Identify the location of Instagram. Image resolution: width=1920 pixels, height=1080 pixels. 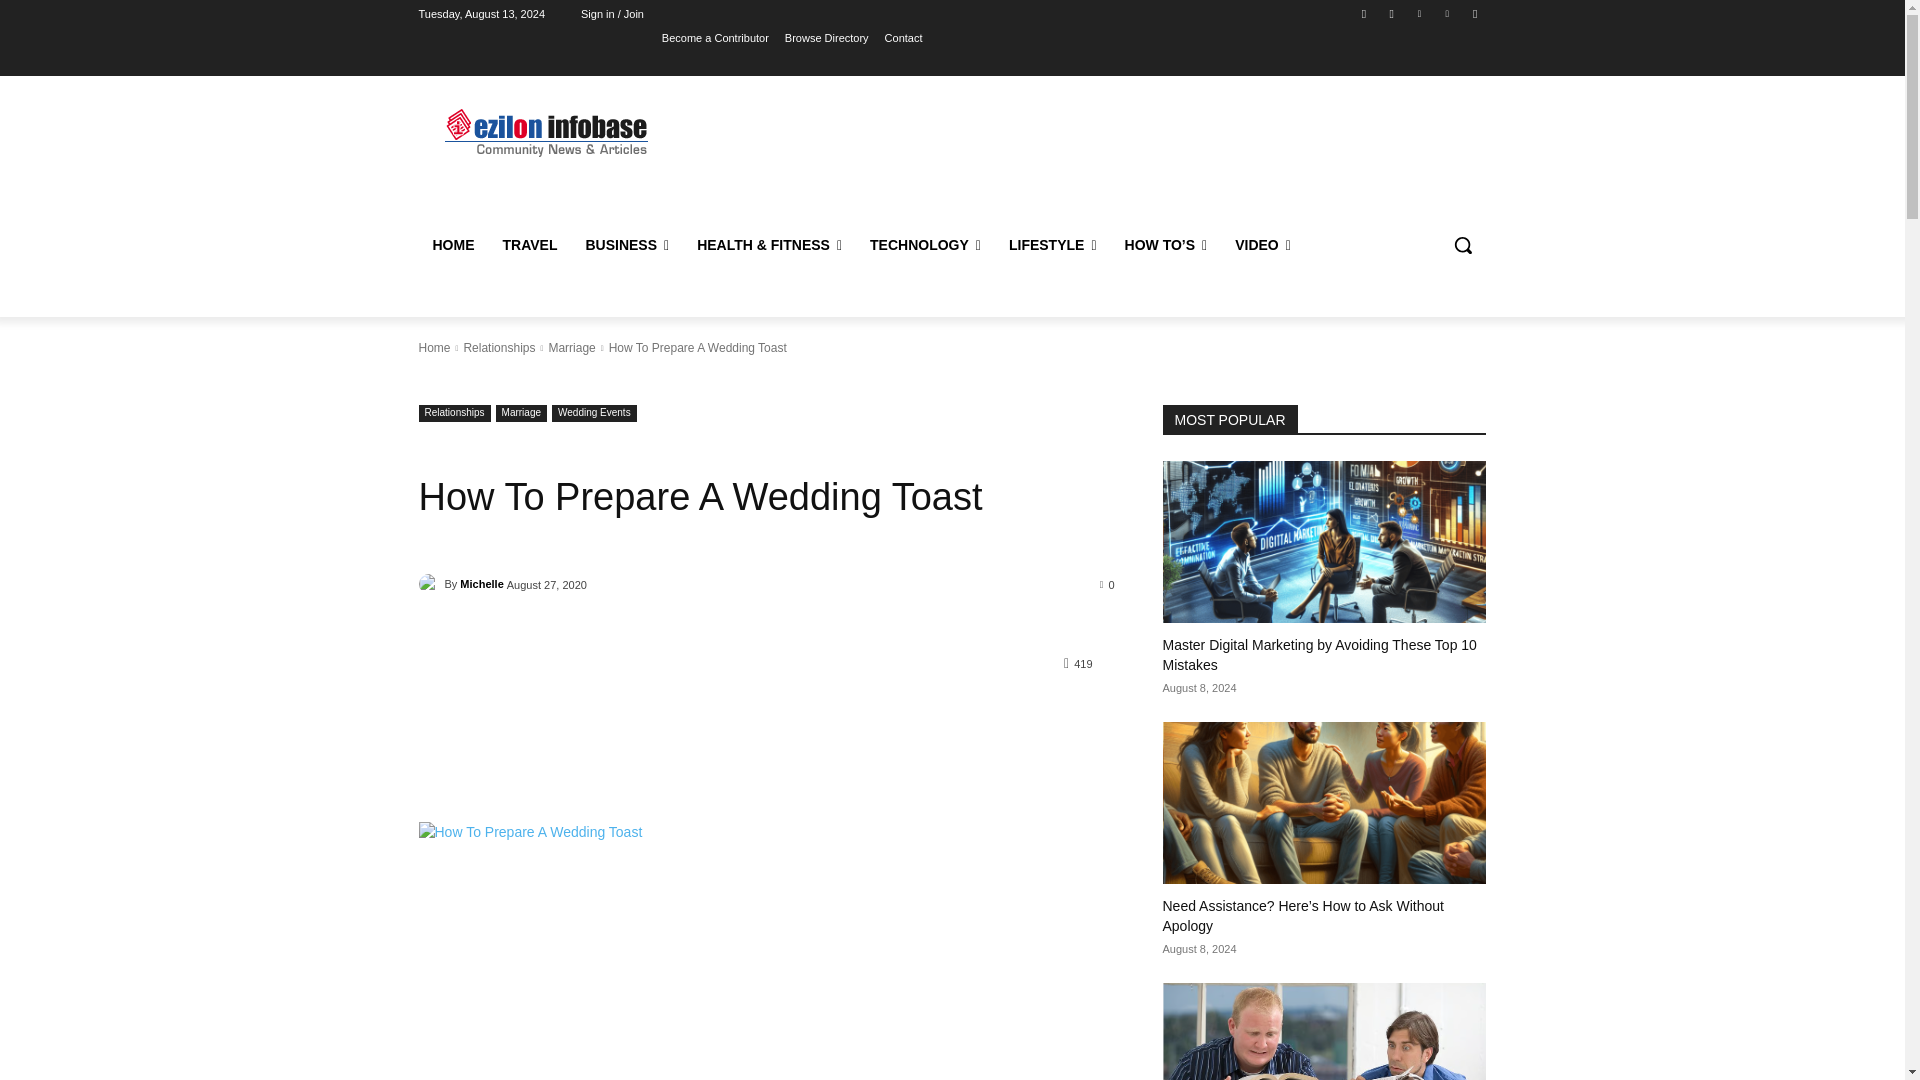
(1392, 13).